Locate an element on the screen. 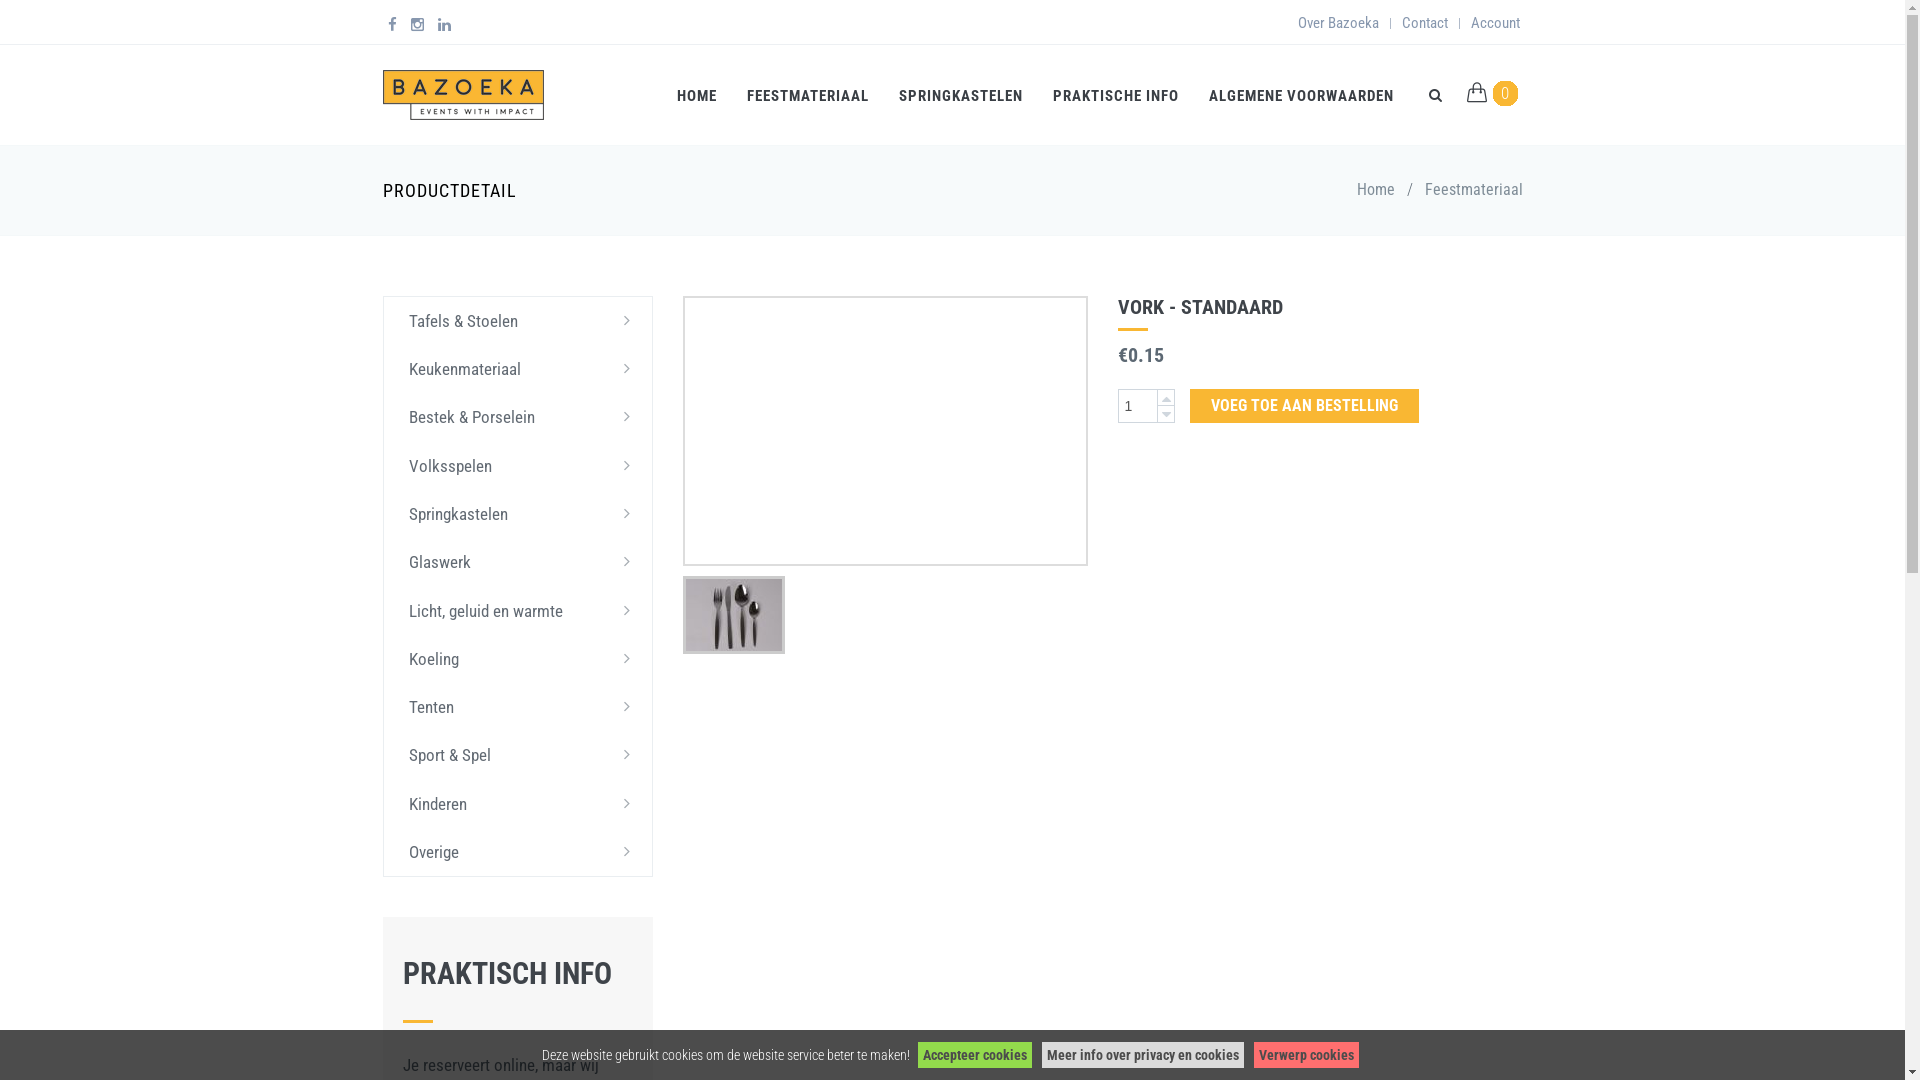 This screenshot has height=1080, width=1920. Accepteer cookies is located at coordinates (975, 1055).